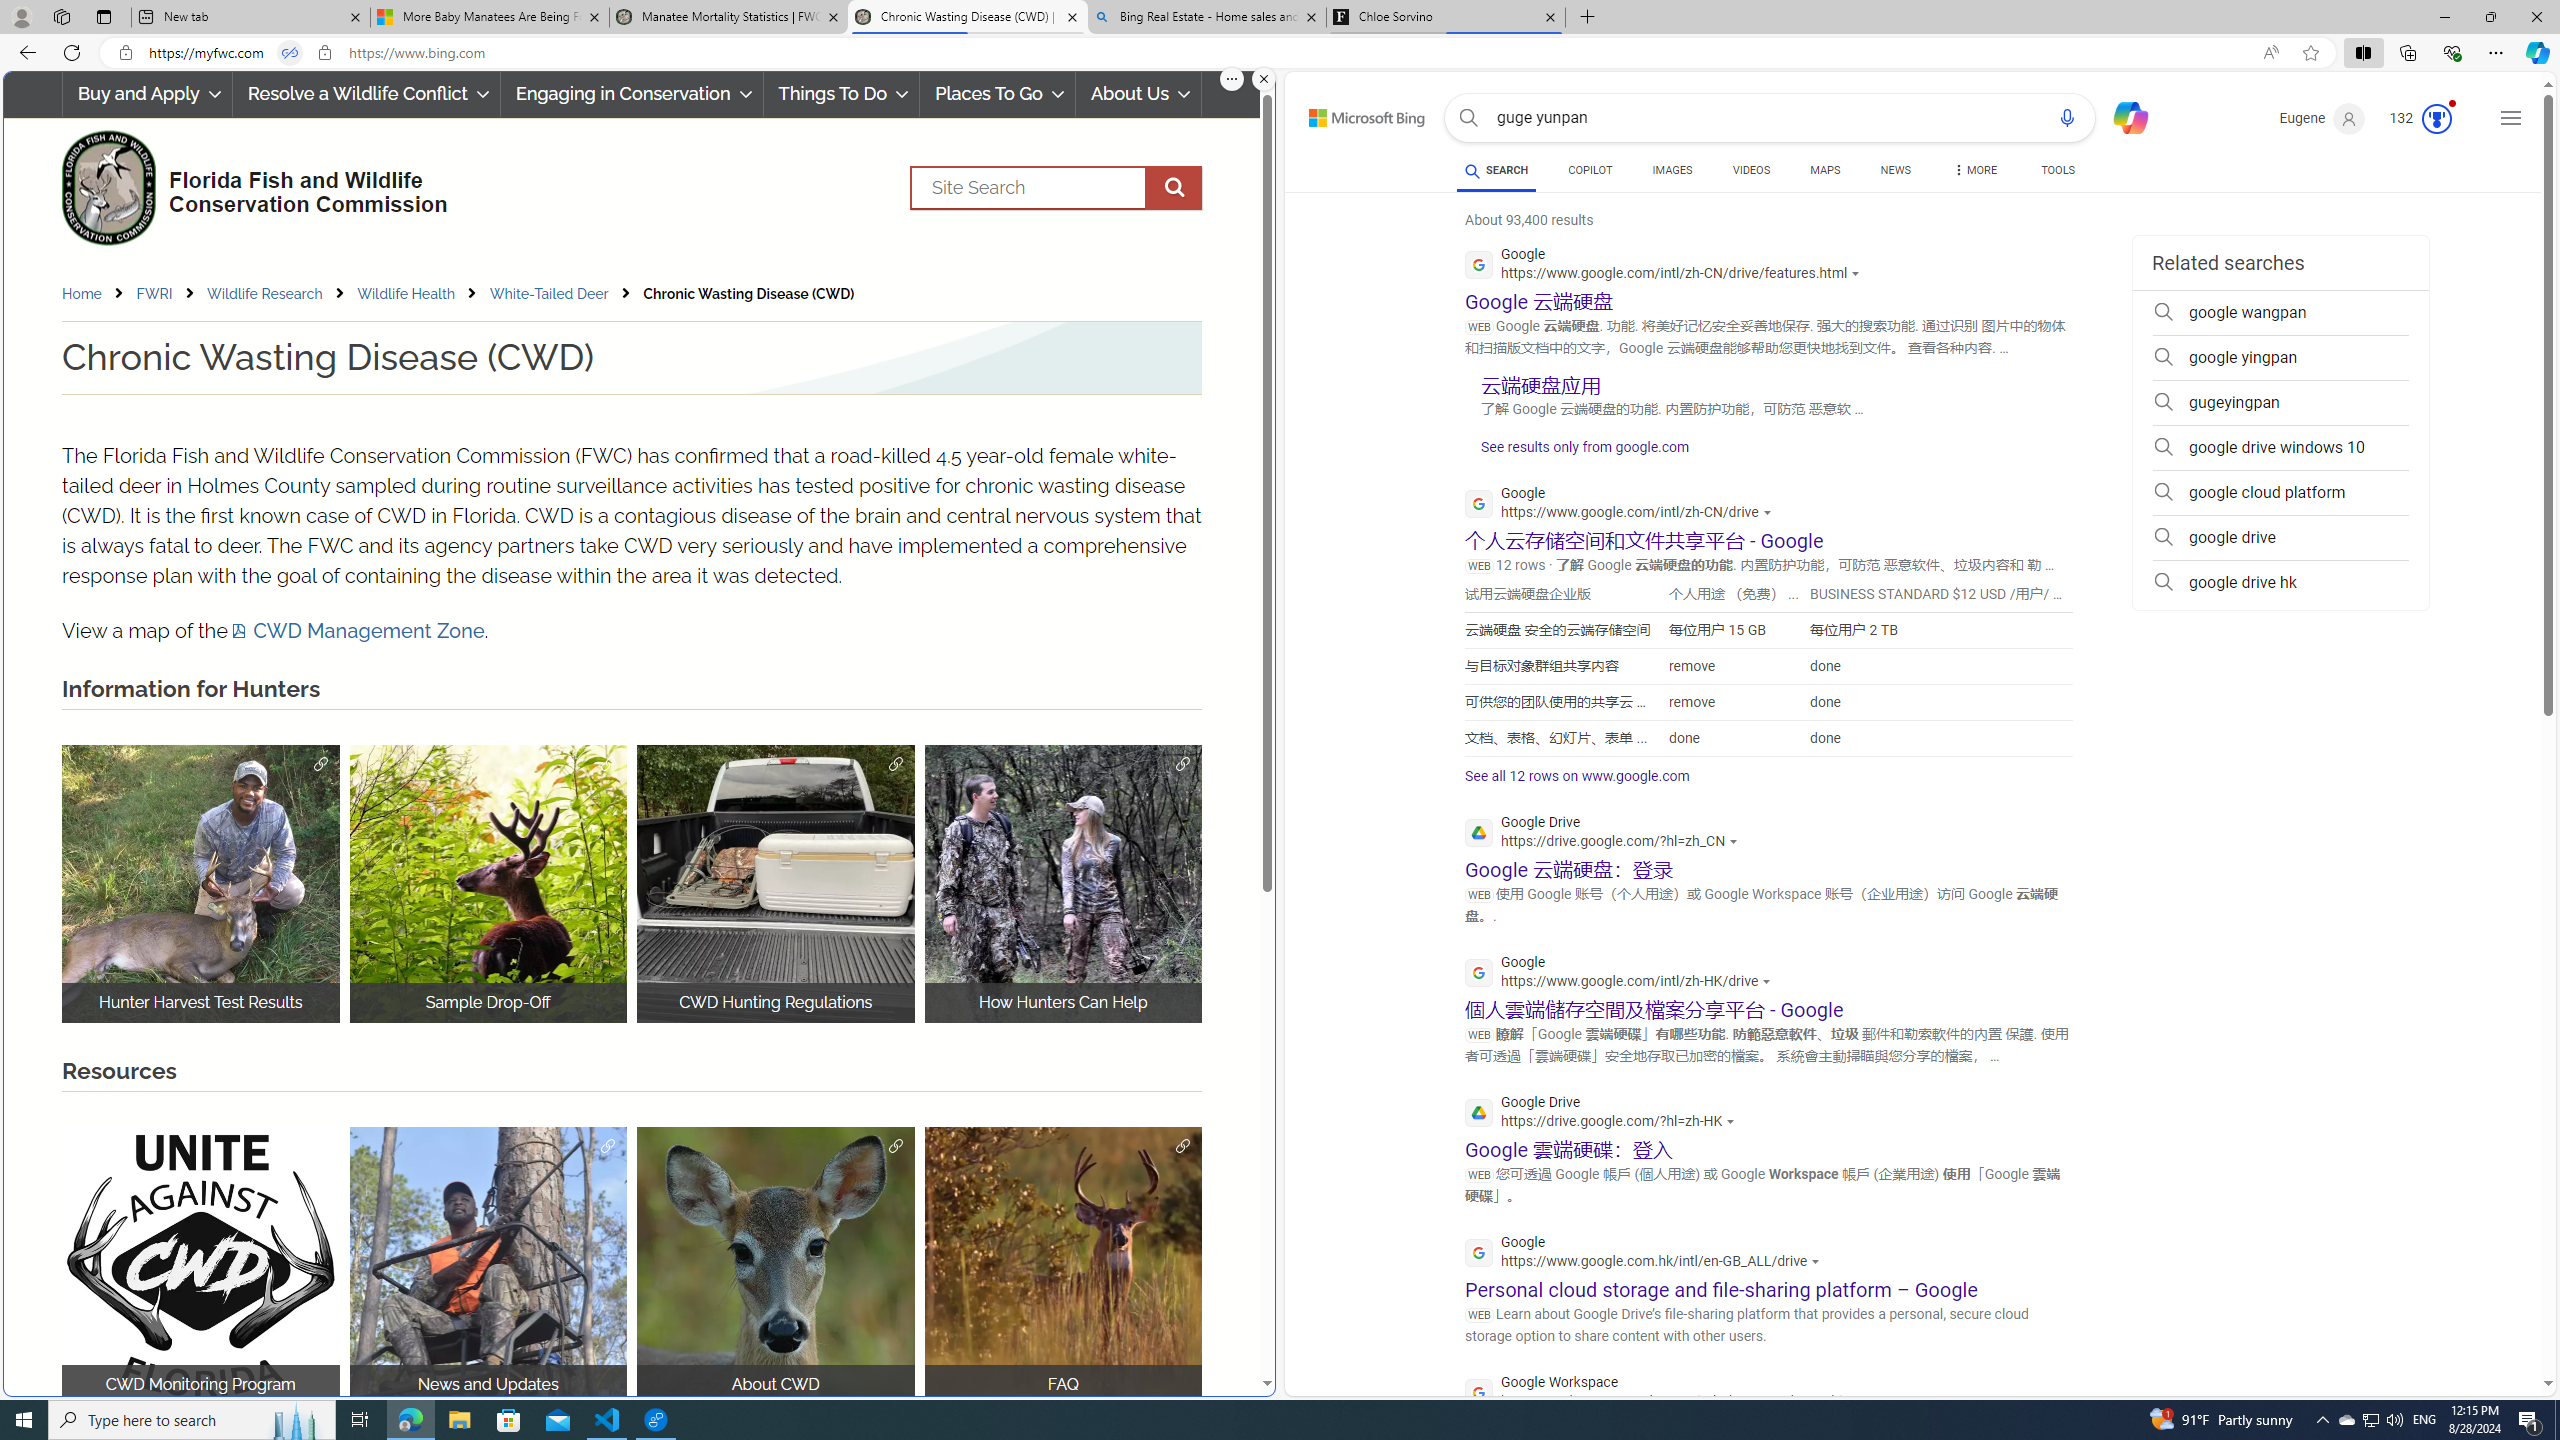  What do you see at coordinates (1590, 170) in the screenshot?
I see `COPILOT` at bounding box center [1590, 170].